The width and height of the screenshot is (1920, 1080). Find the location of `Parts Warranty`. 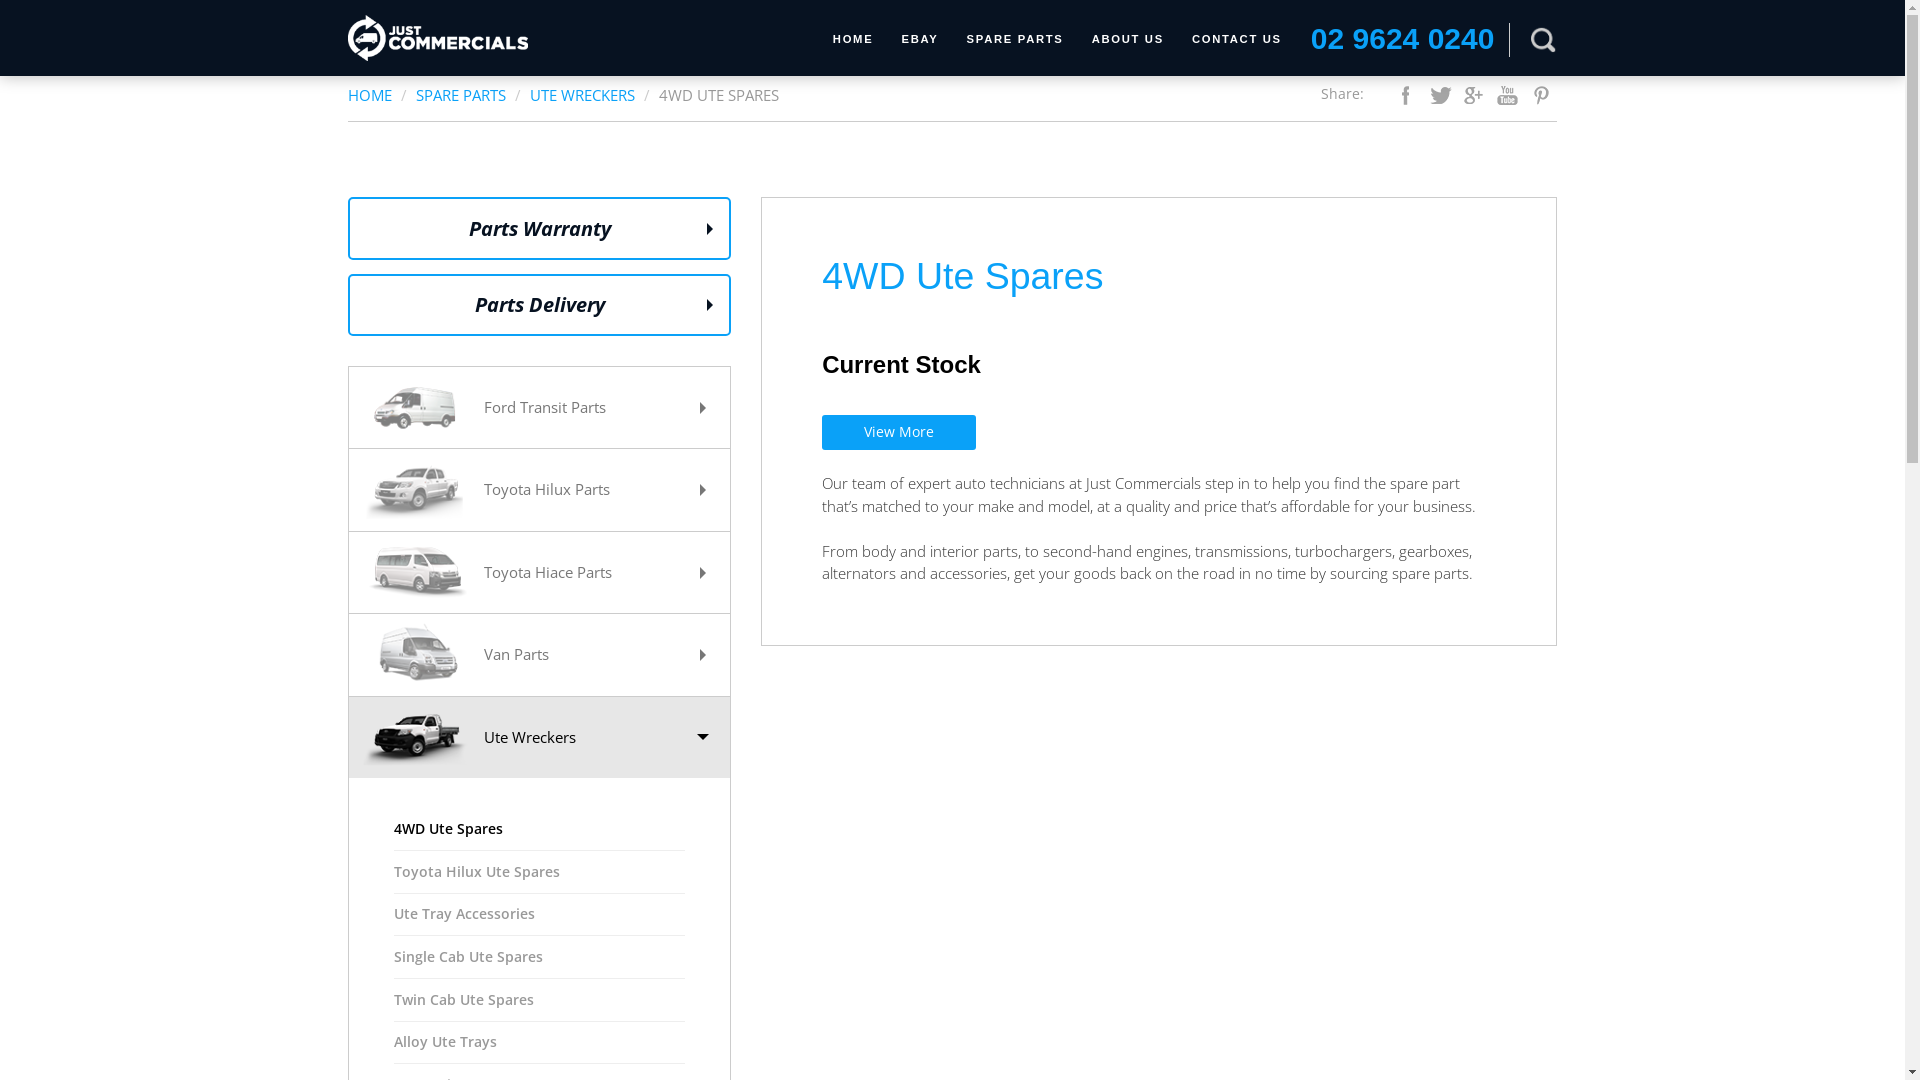

Parts Warranty is located at coordinates (540, 228).